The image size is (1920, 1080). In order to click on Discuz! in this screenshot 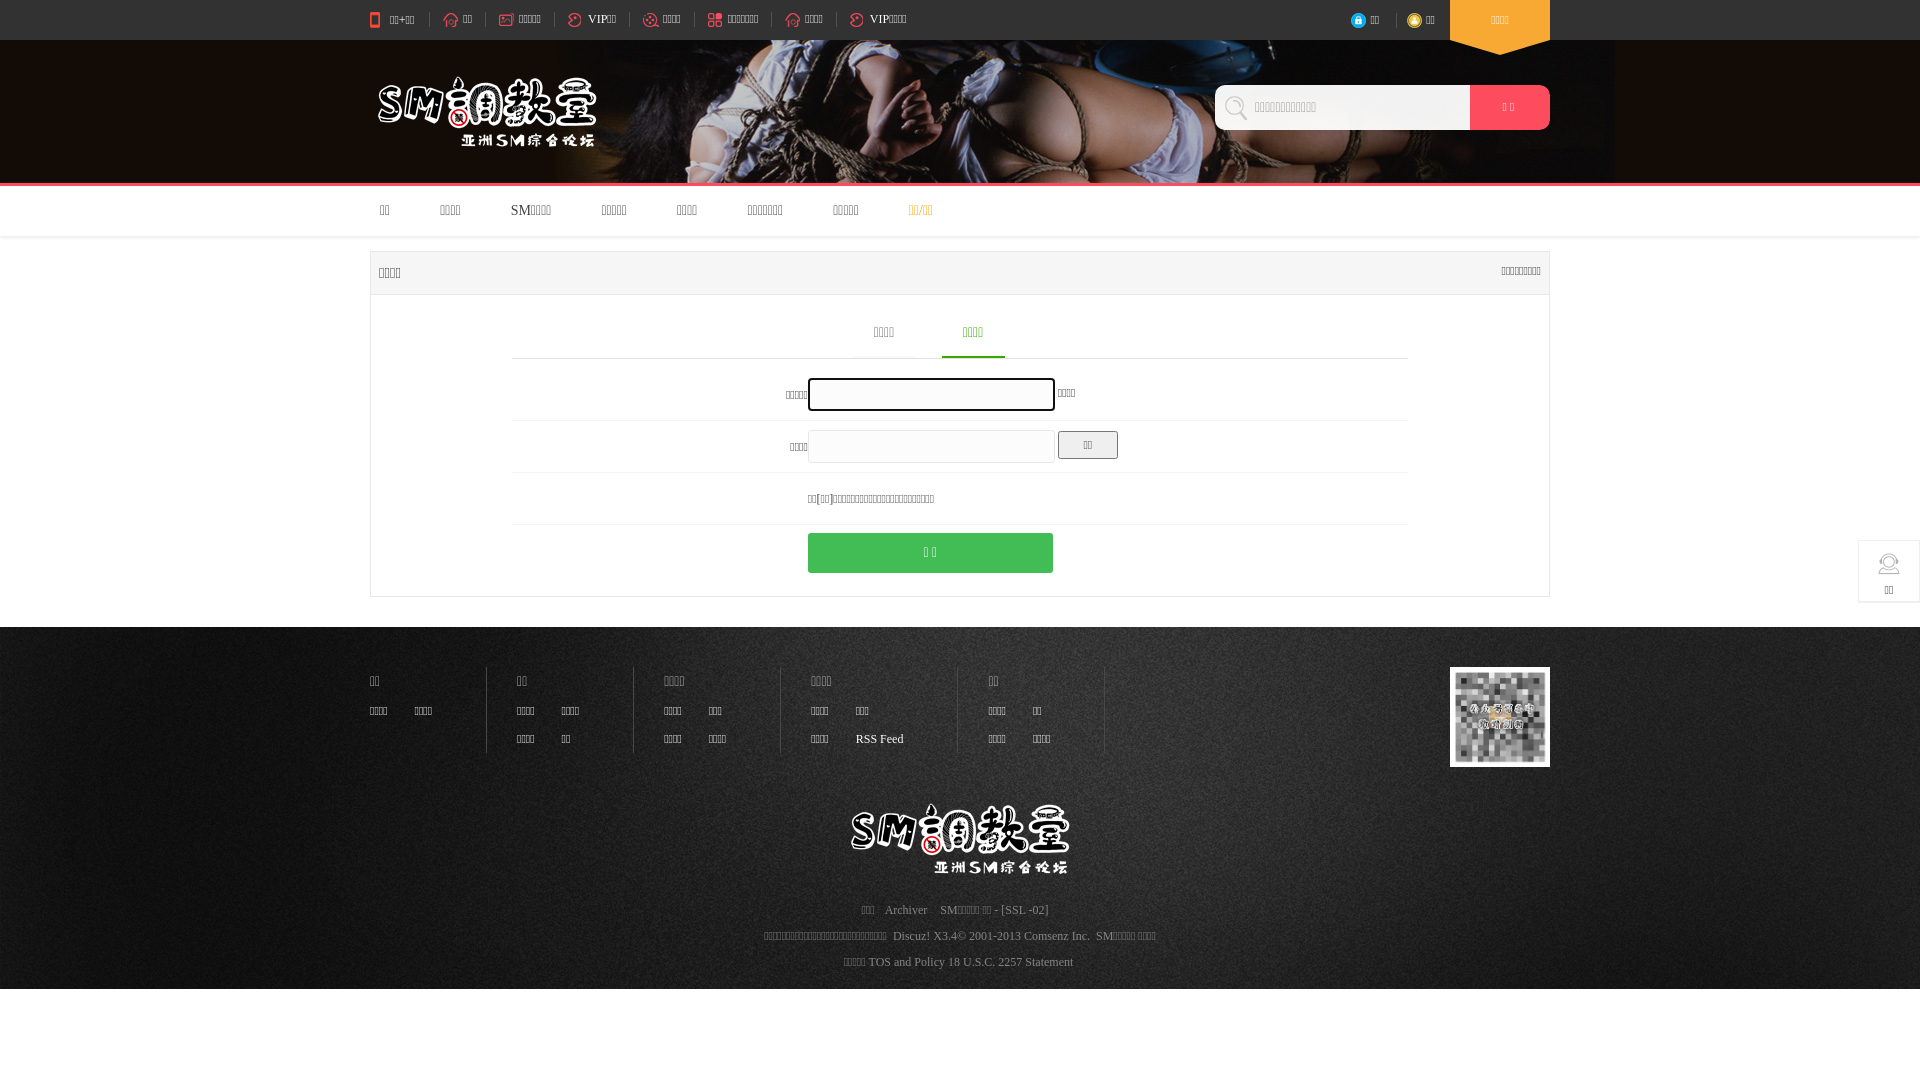, I will do `click(912, 936)`.